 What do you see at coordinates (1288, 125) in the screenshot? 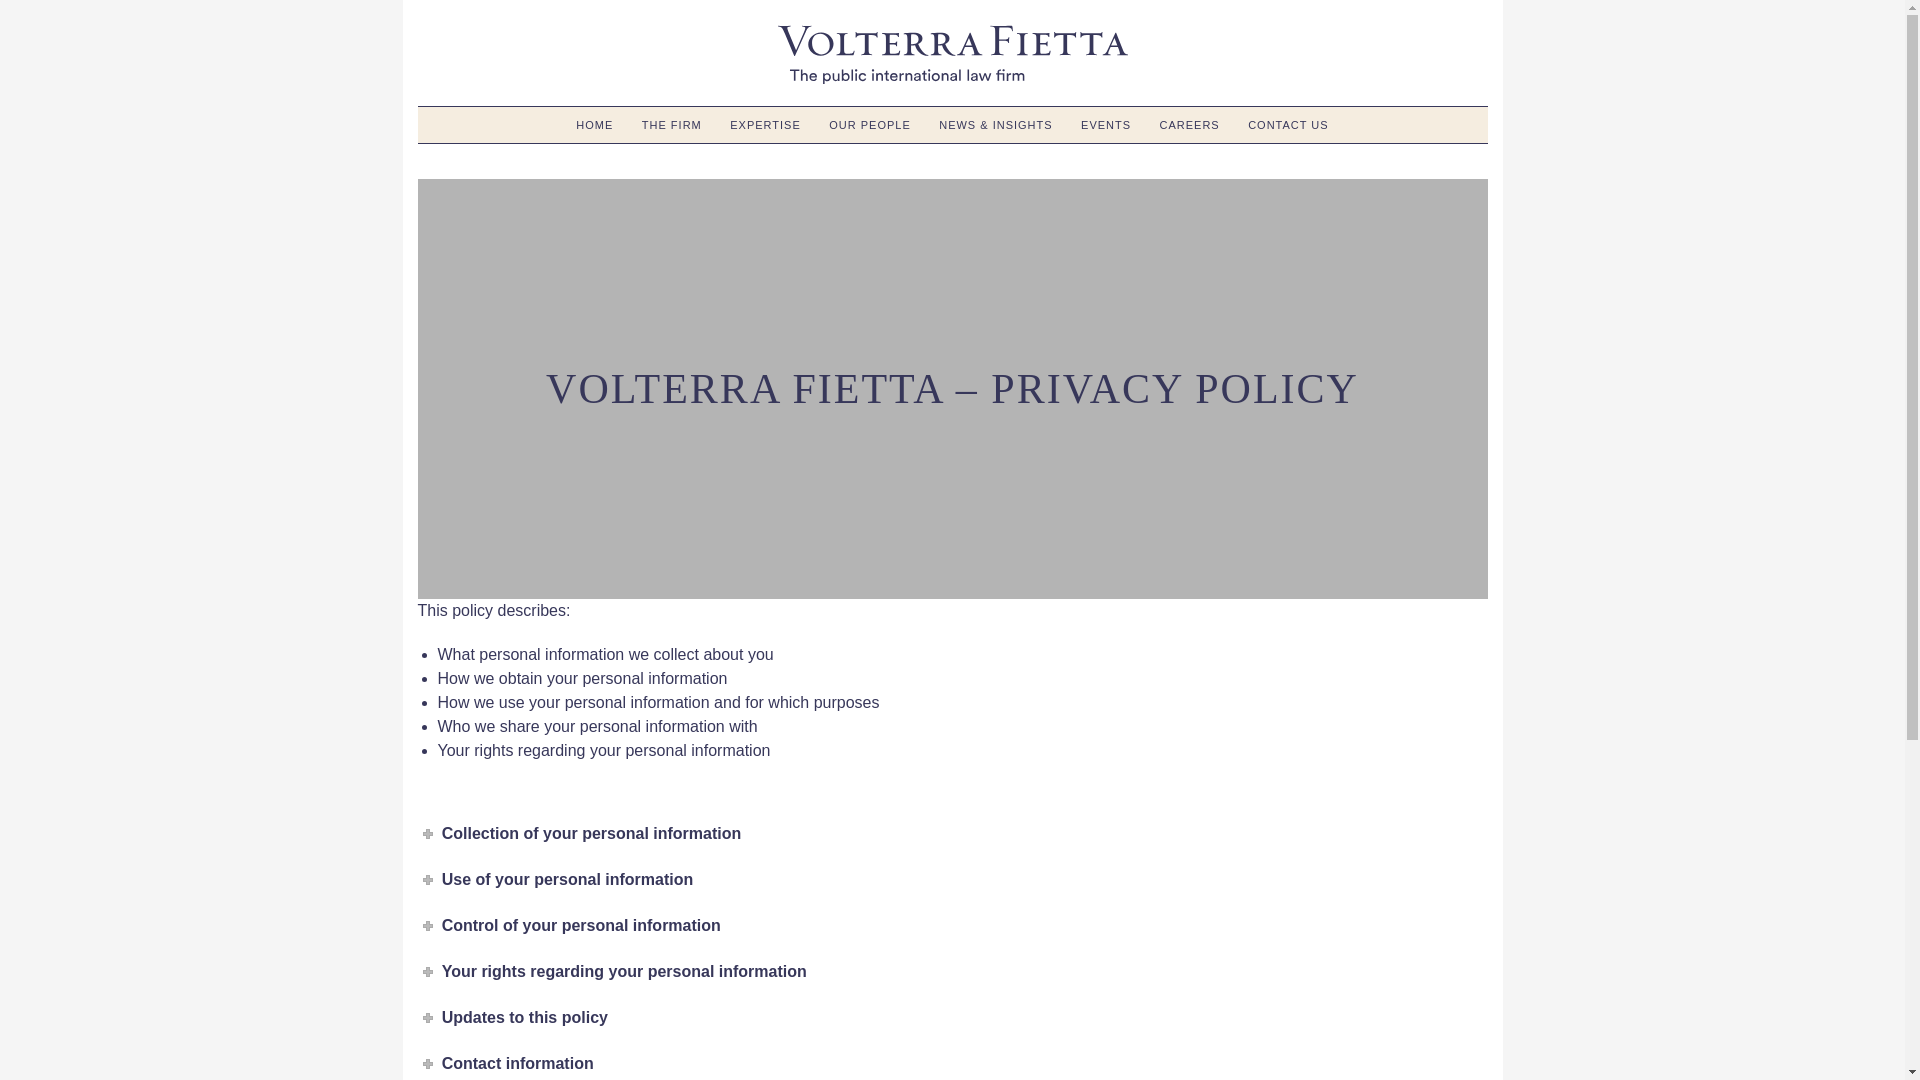
I see `CONTACT US` at bounding box center [1288, 125].